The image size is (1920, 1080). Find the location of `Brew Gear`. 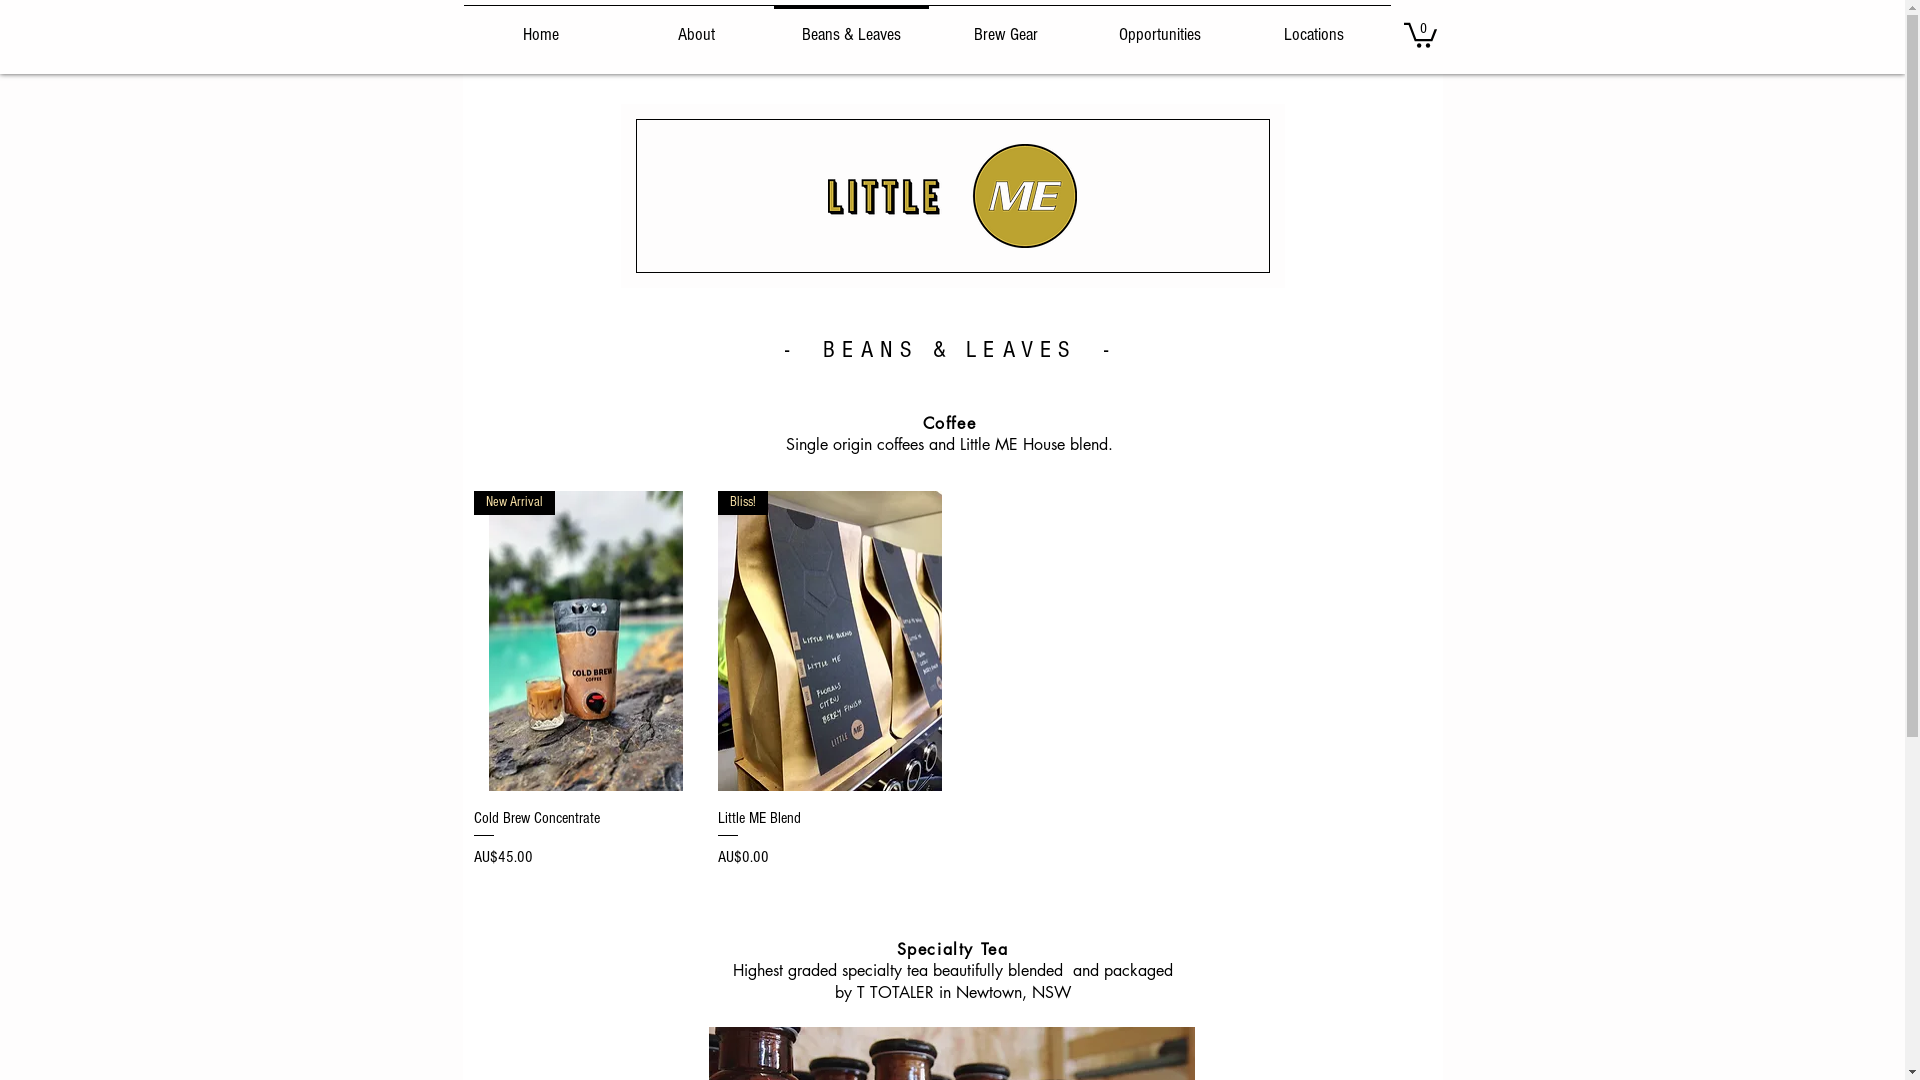

Brew Gear is located at coordinates (1005, 26).